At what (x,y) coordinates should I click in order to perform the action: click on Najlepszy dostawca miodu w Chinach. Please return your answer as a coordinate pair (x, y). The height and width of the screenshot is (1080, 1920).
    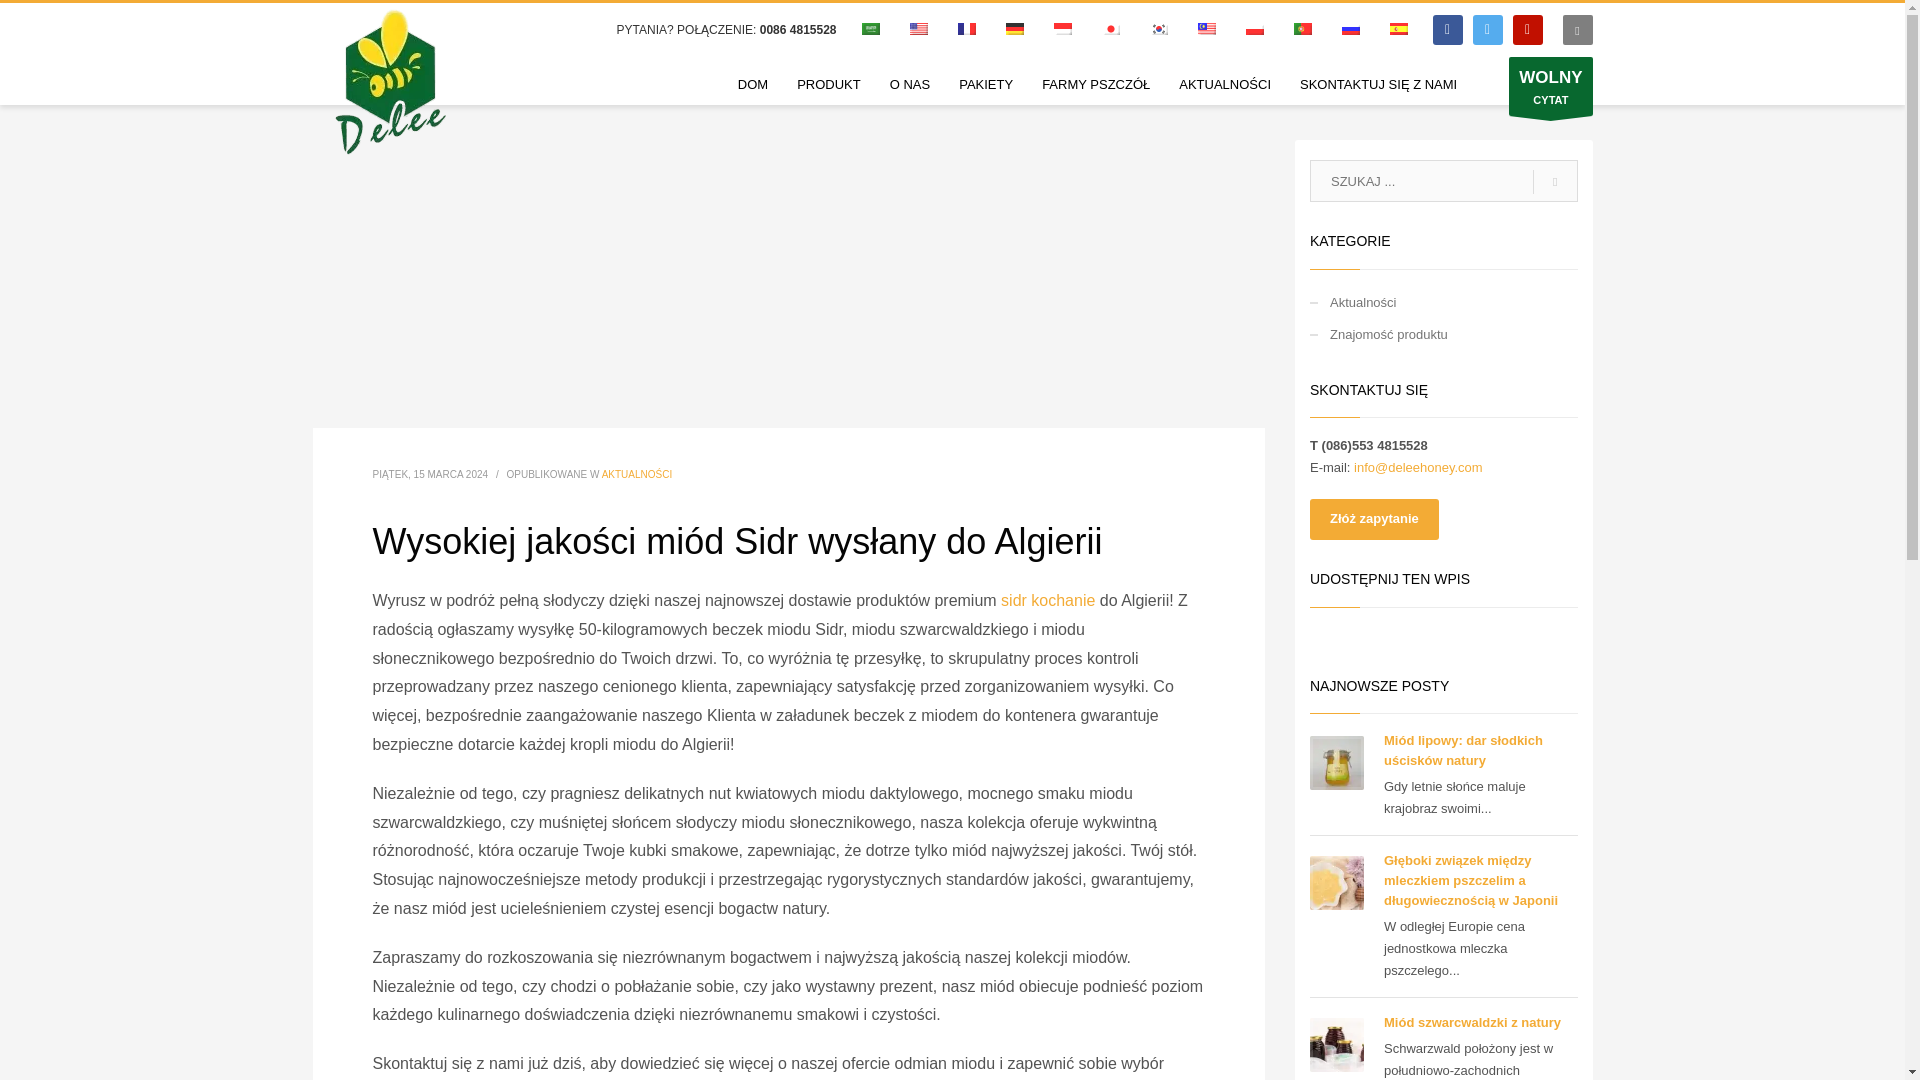
    Looking at the image, I should click on (388, 80).